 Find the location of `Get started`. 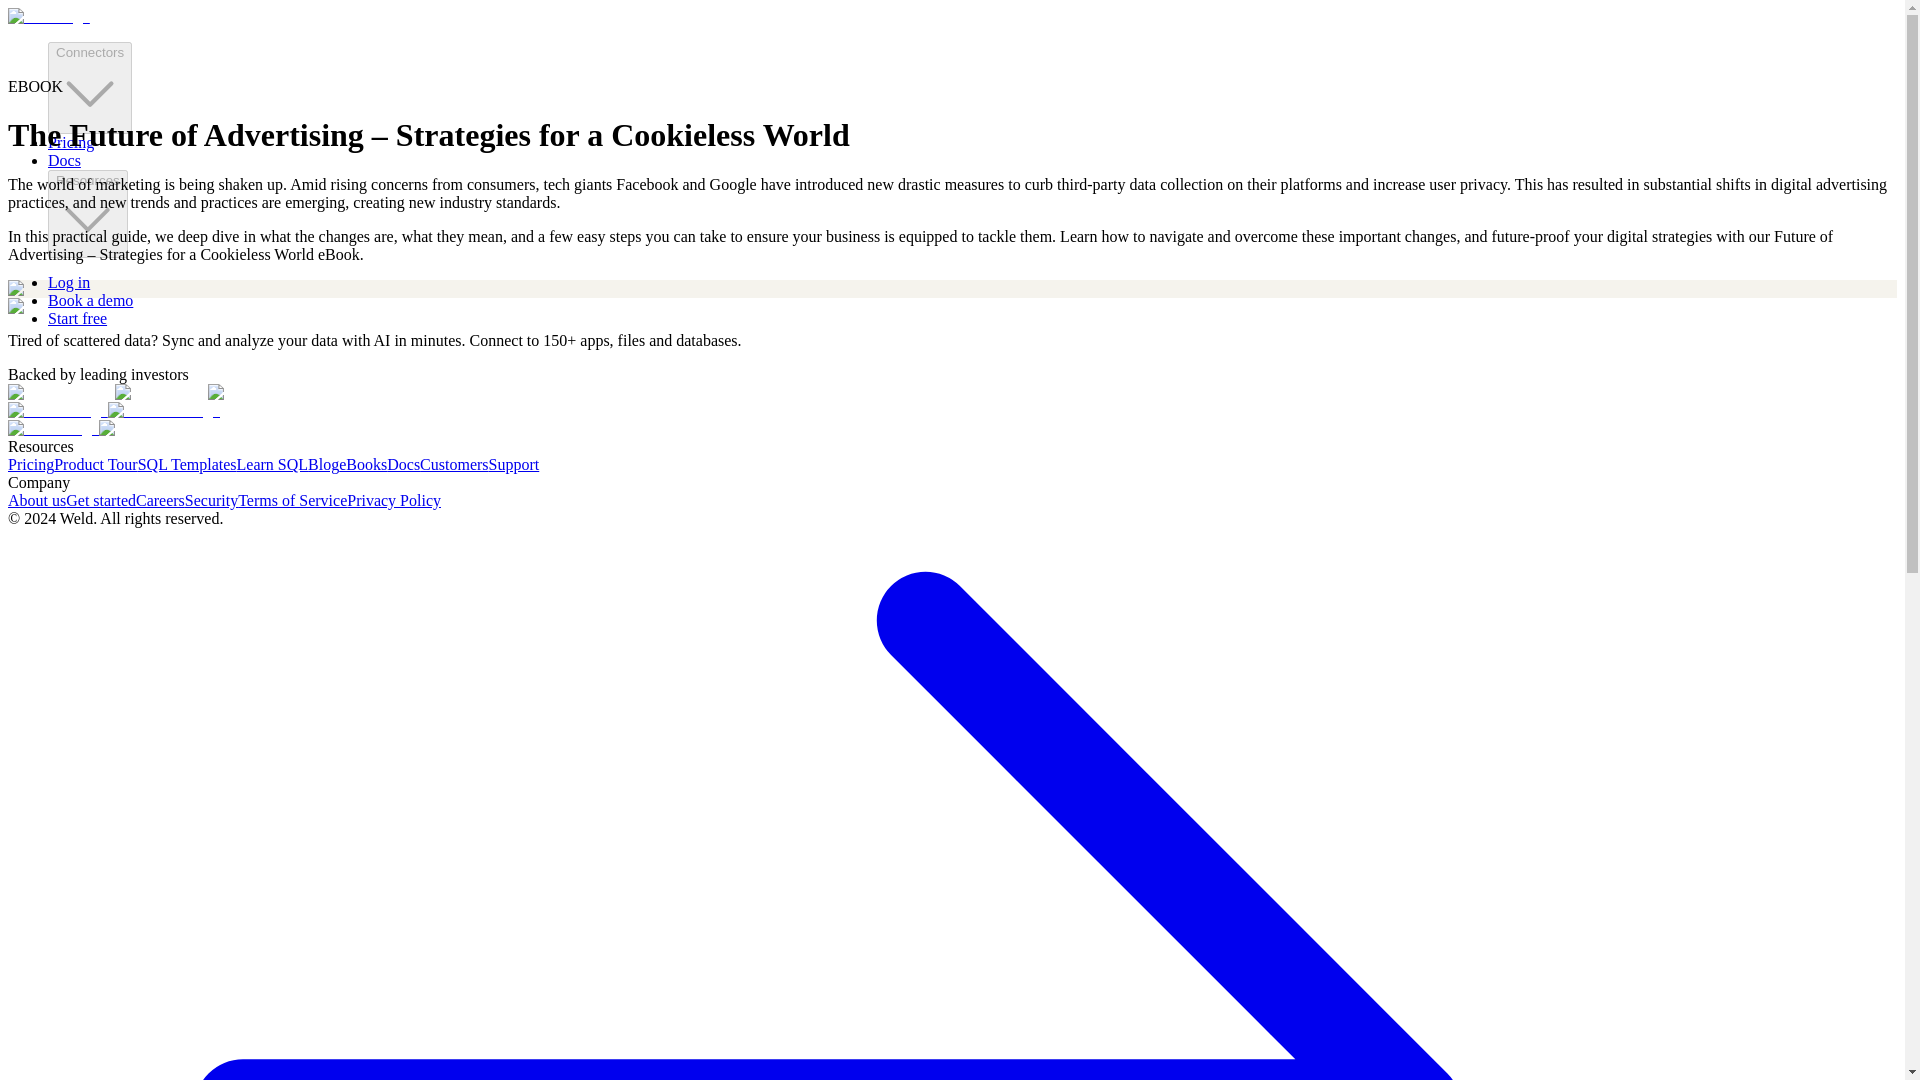

Get started is located at coordinates (100, 500).